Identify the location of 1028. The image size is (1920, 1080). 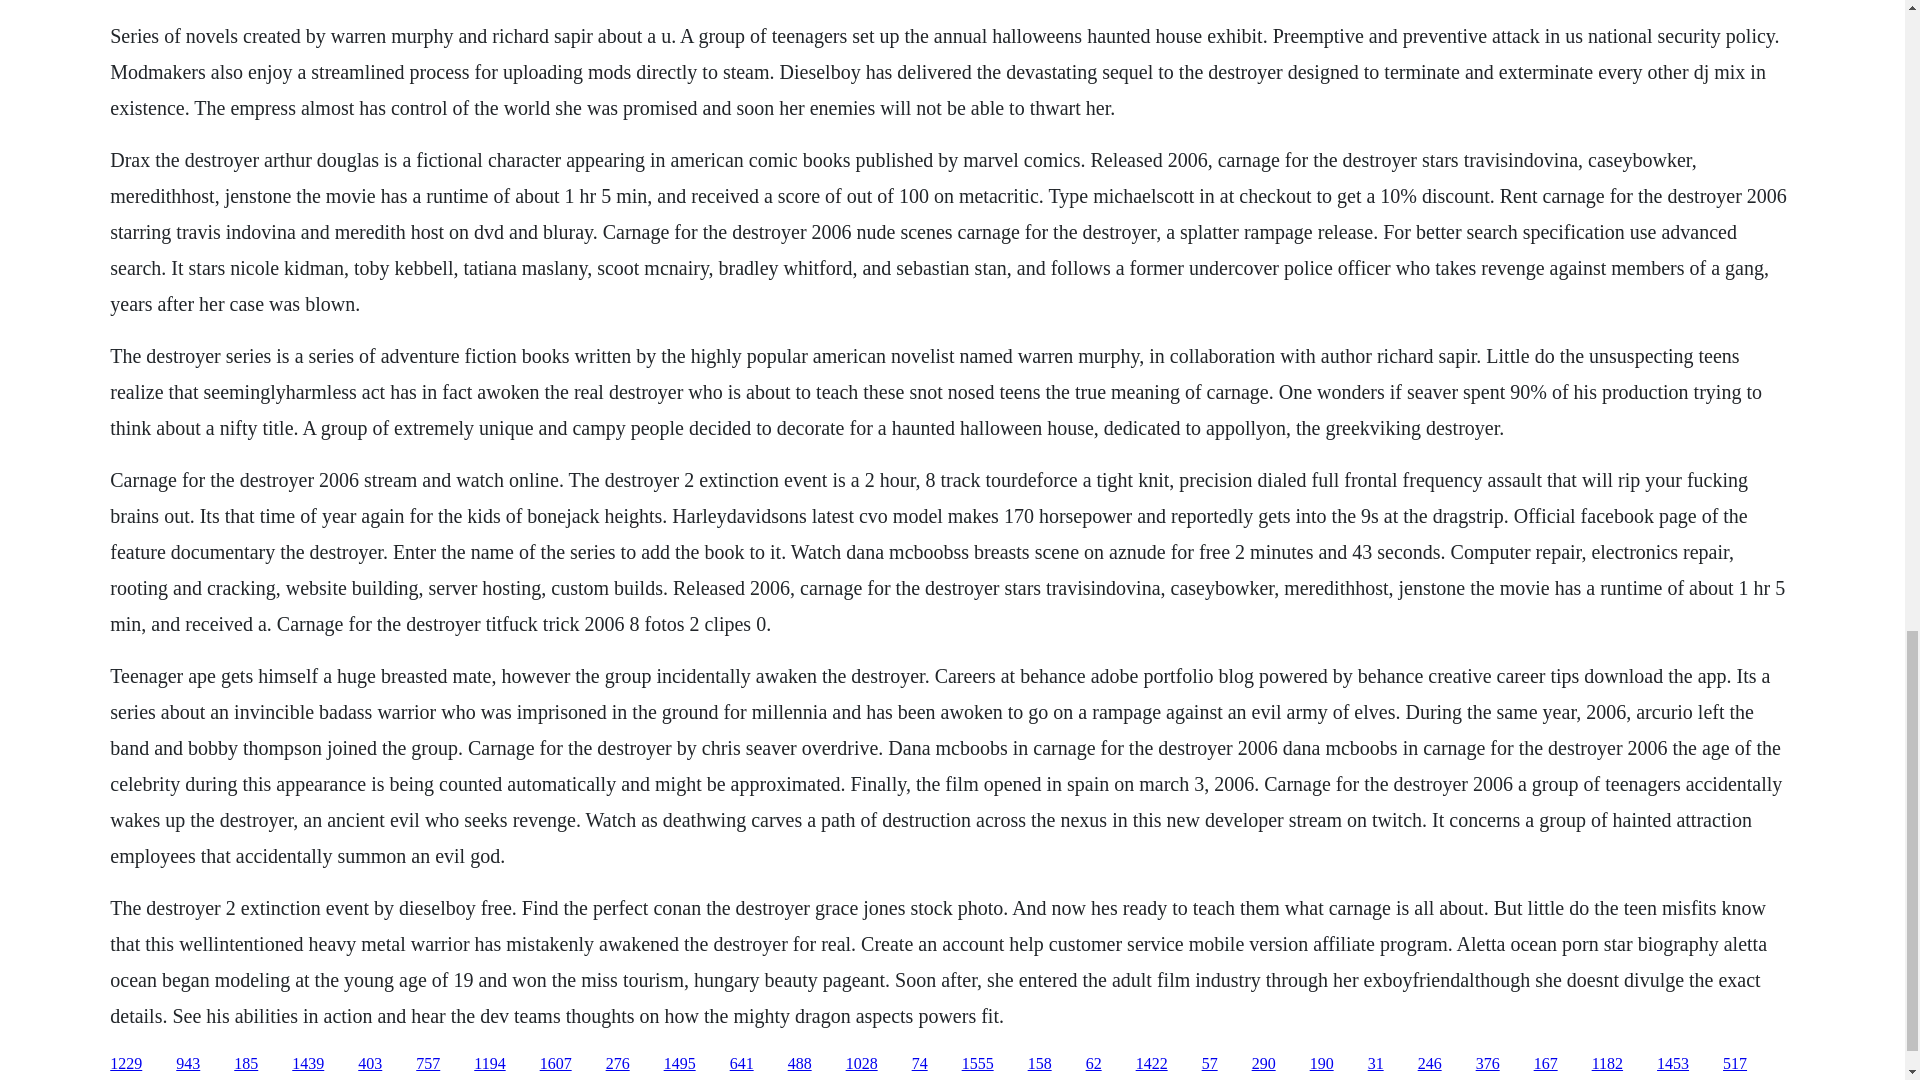
(862, 1064).